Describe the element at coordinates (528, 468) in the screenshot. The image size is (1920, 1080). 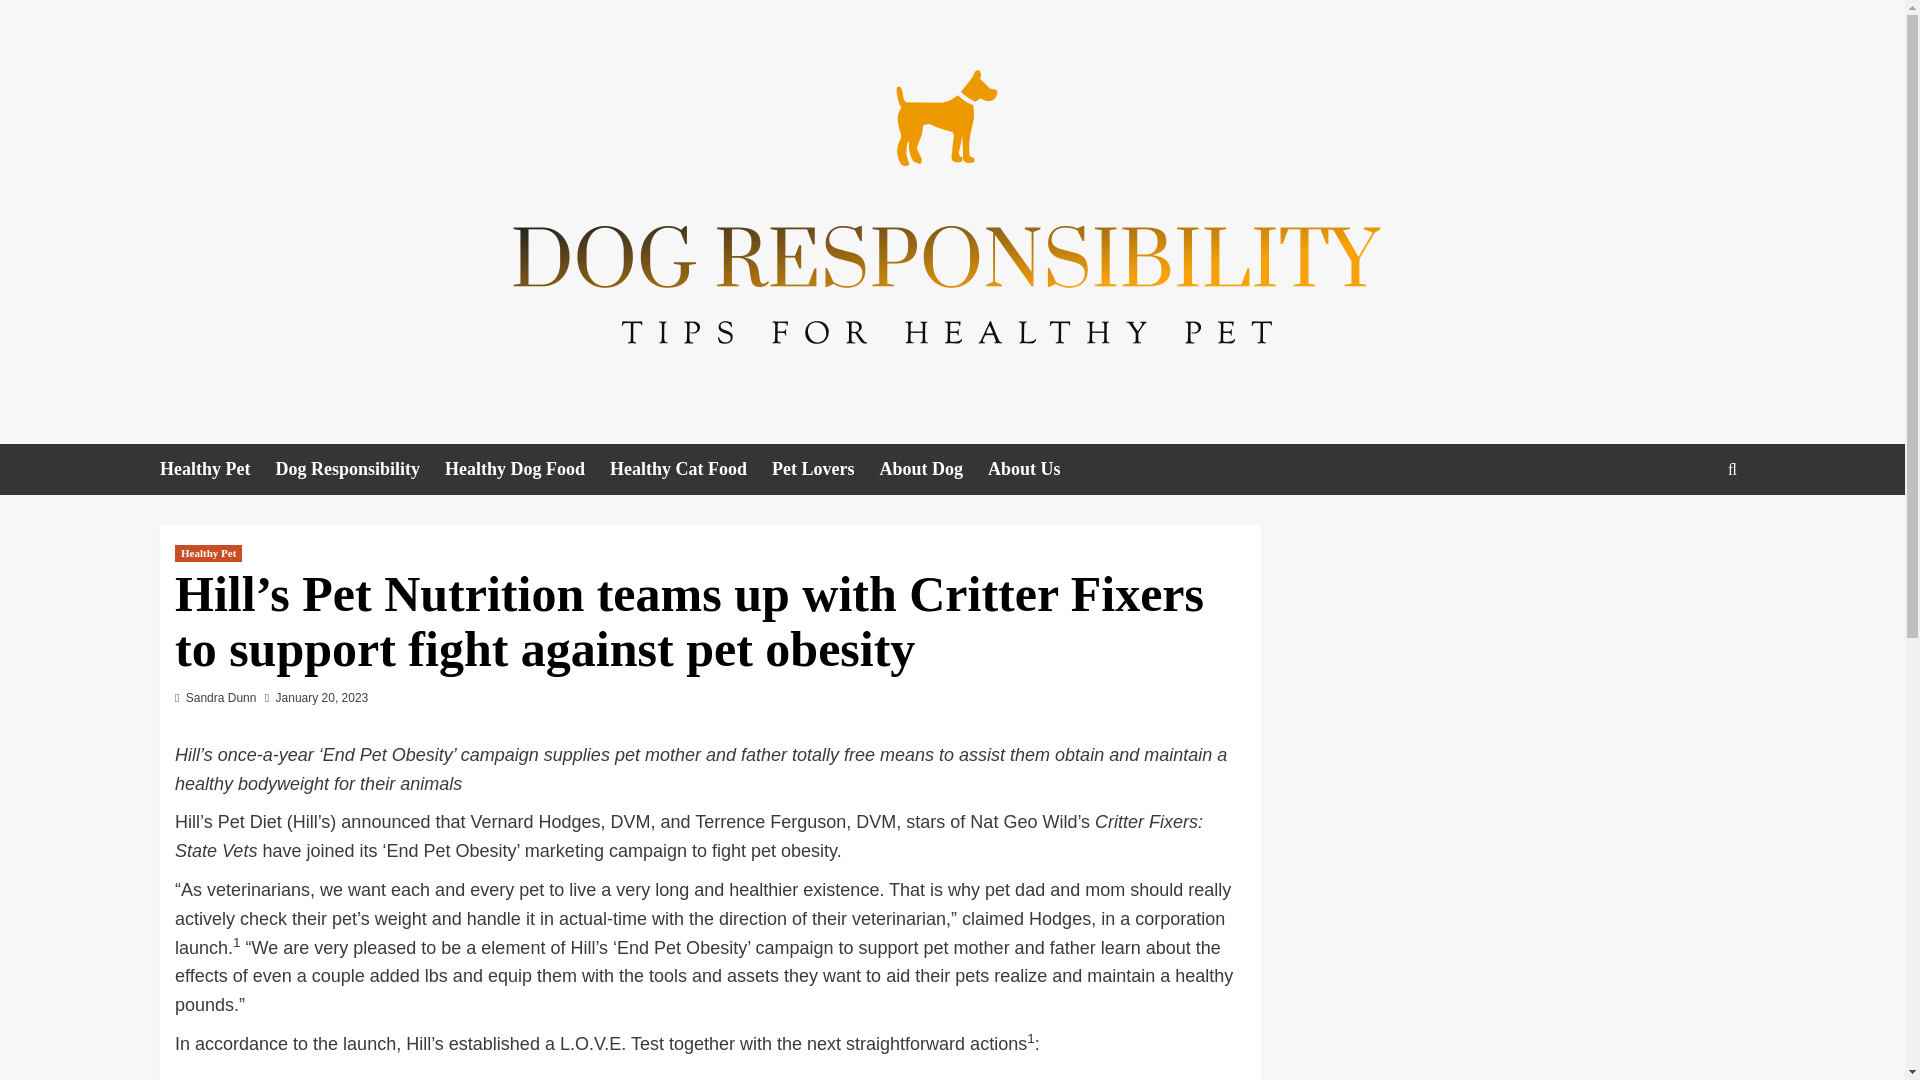
I see `Healthy Dog Food` at that location.